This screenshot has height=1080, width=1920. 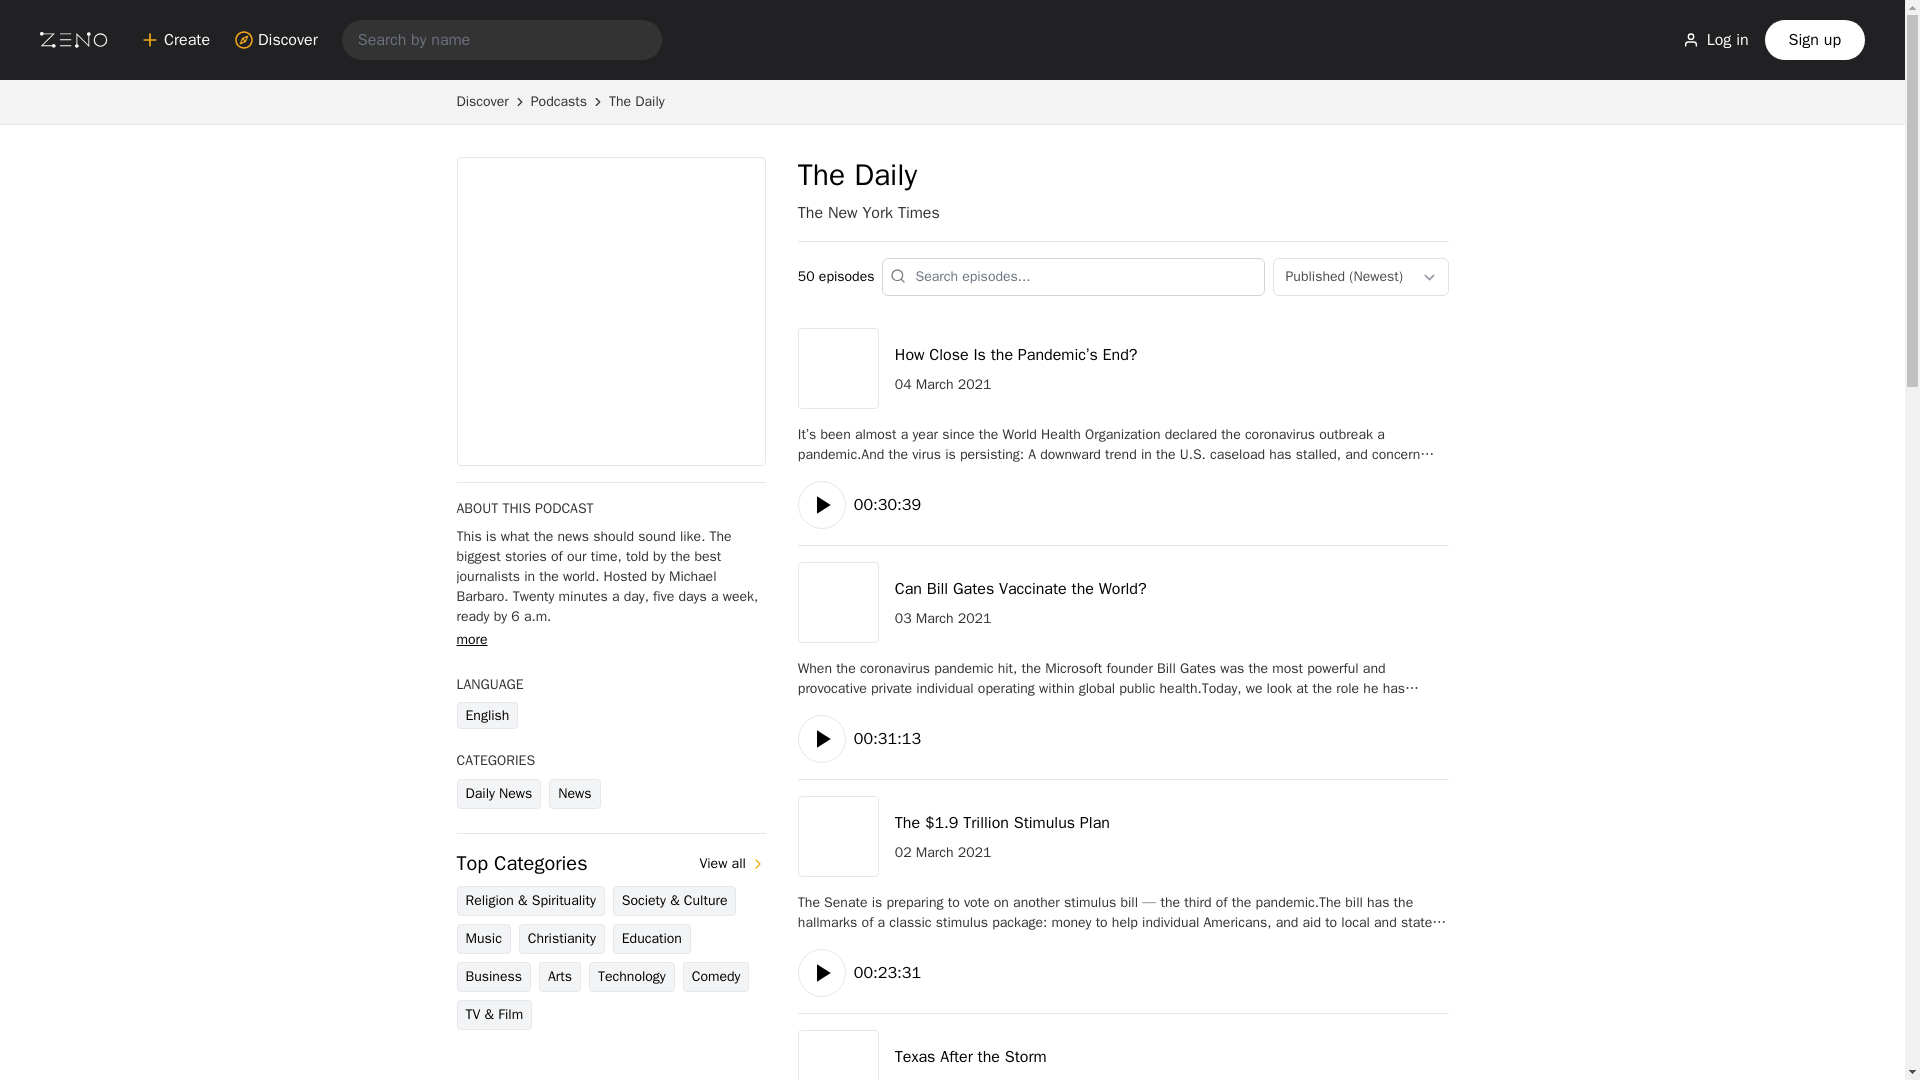 I want to click on View all, so click(x=731, y=864).